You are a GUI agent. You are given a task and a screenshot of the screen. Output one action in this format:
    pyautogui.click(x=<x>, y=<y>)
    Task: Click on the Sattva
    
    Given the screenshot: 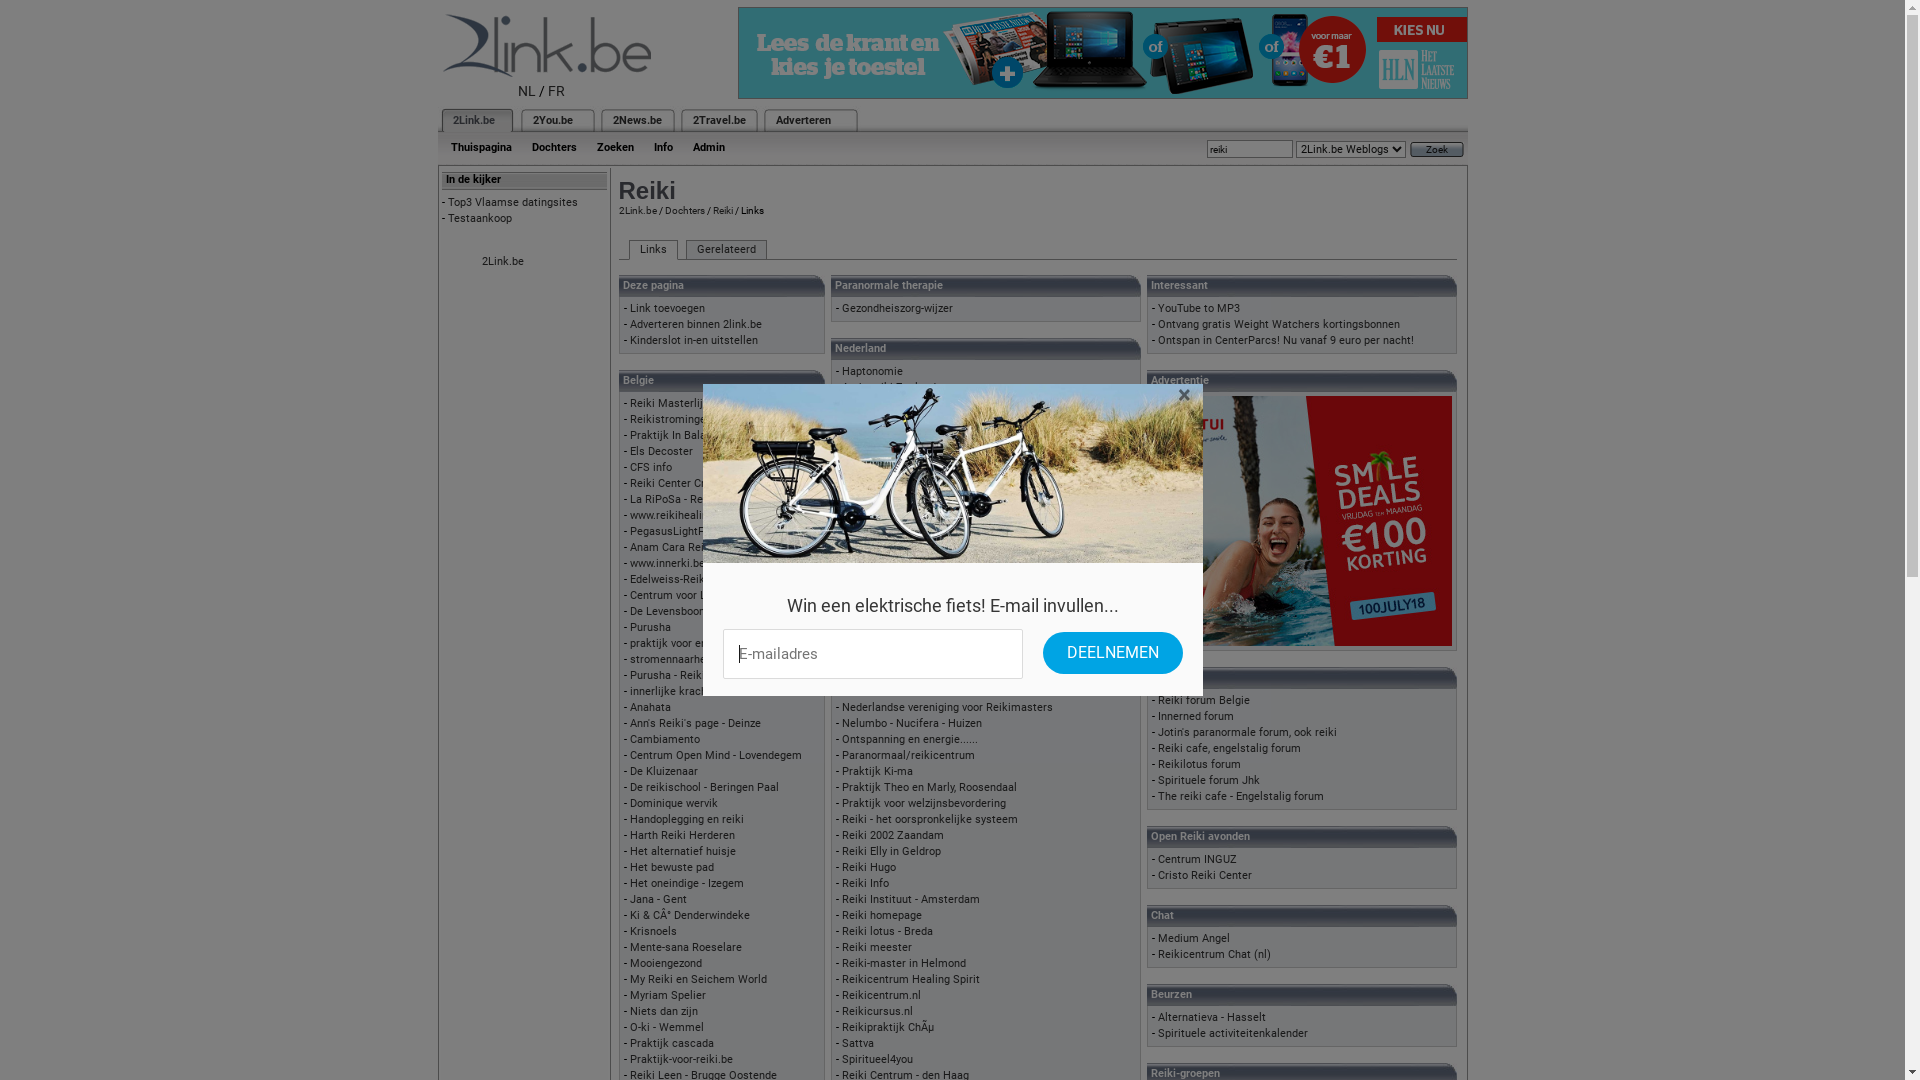 What is the action you would take?
    pyautogui.click(x=858, y=1044)
    